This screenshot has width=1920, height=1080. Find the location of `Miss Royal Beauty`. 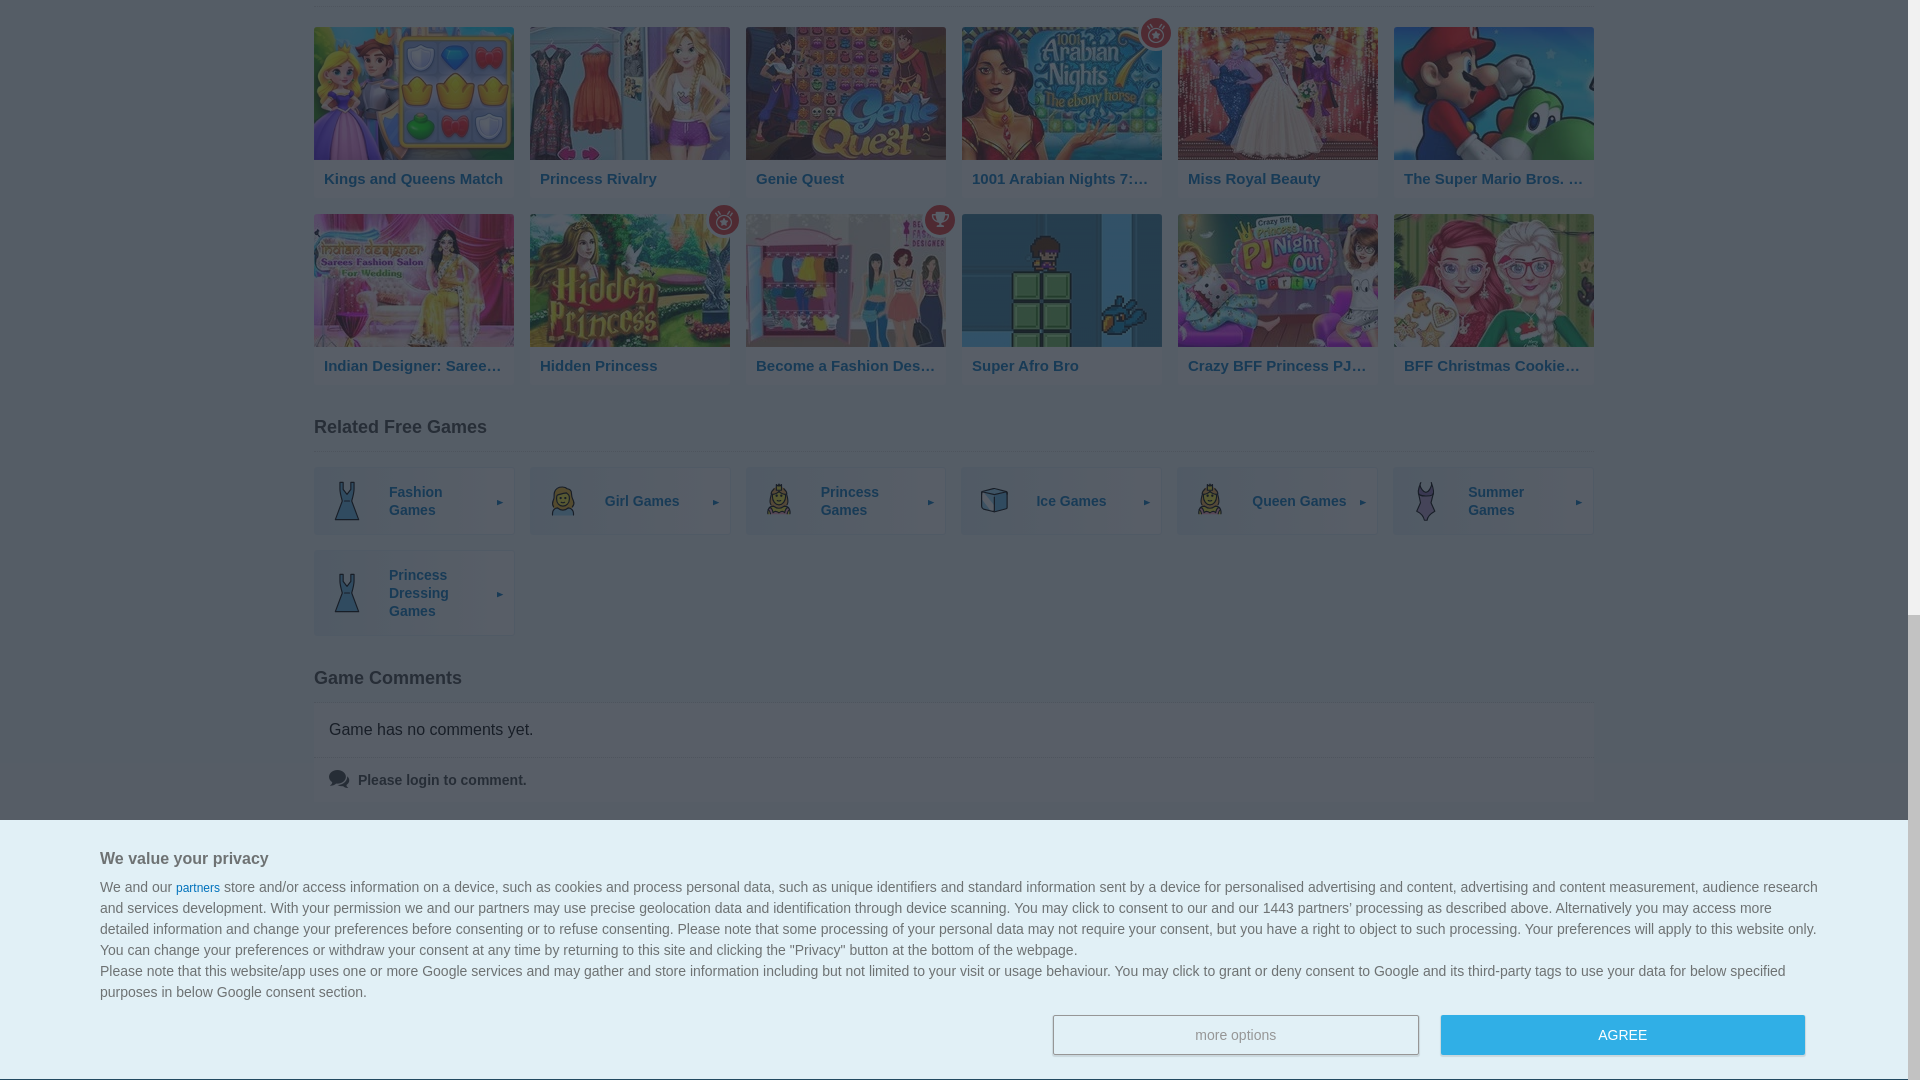

Miss Royal Beauty is located at coordinates (1278, 112).